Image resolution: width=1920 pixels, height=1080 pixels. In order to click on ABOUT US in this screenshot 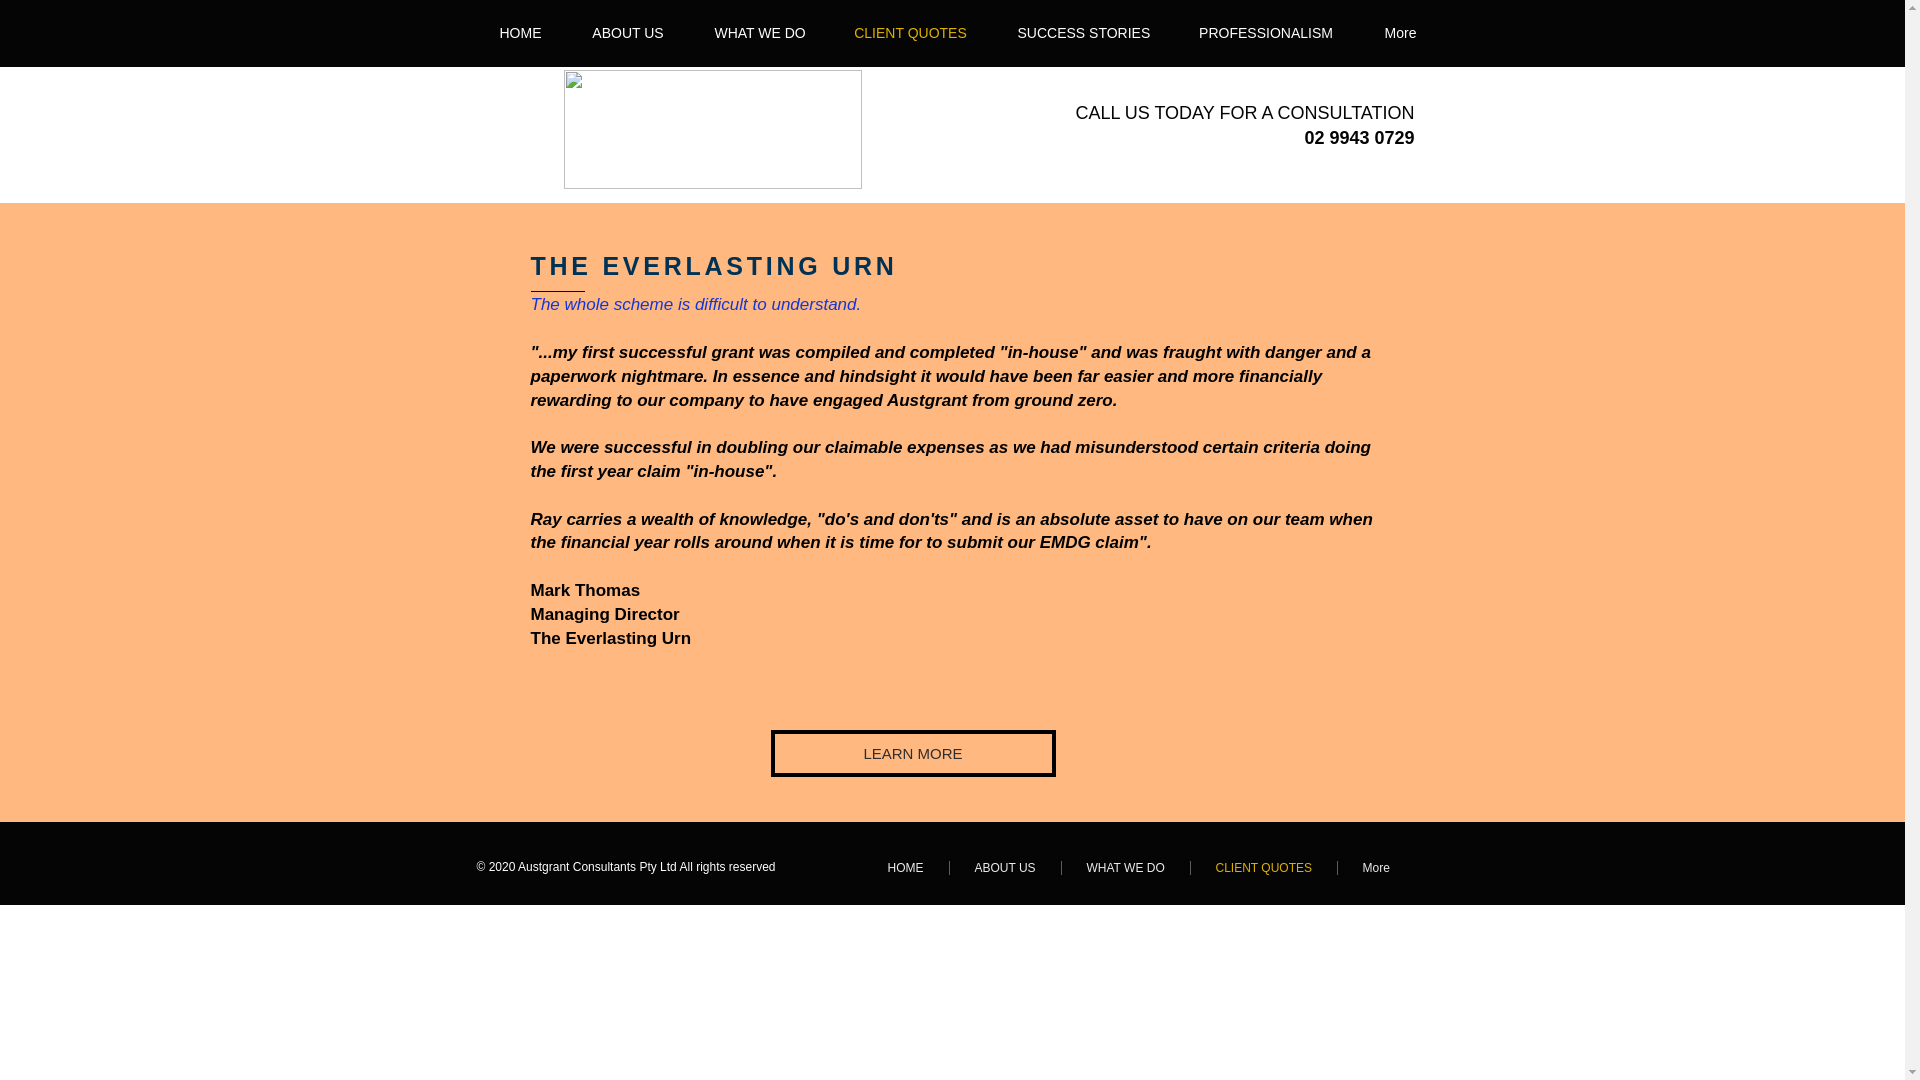, I will do `click(628, 32)`.